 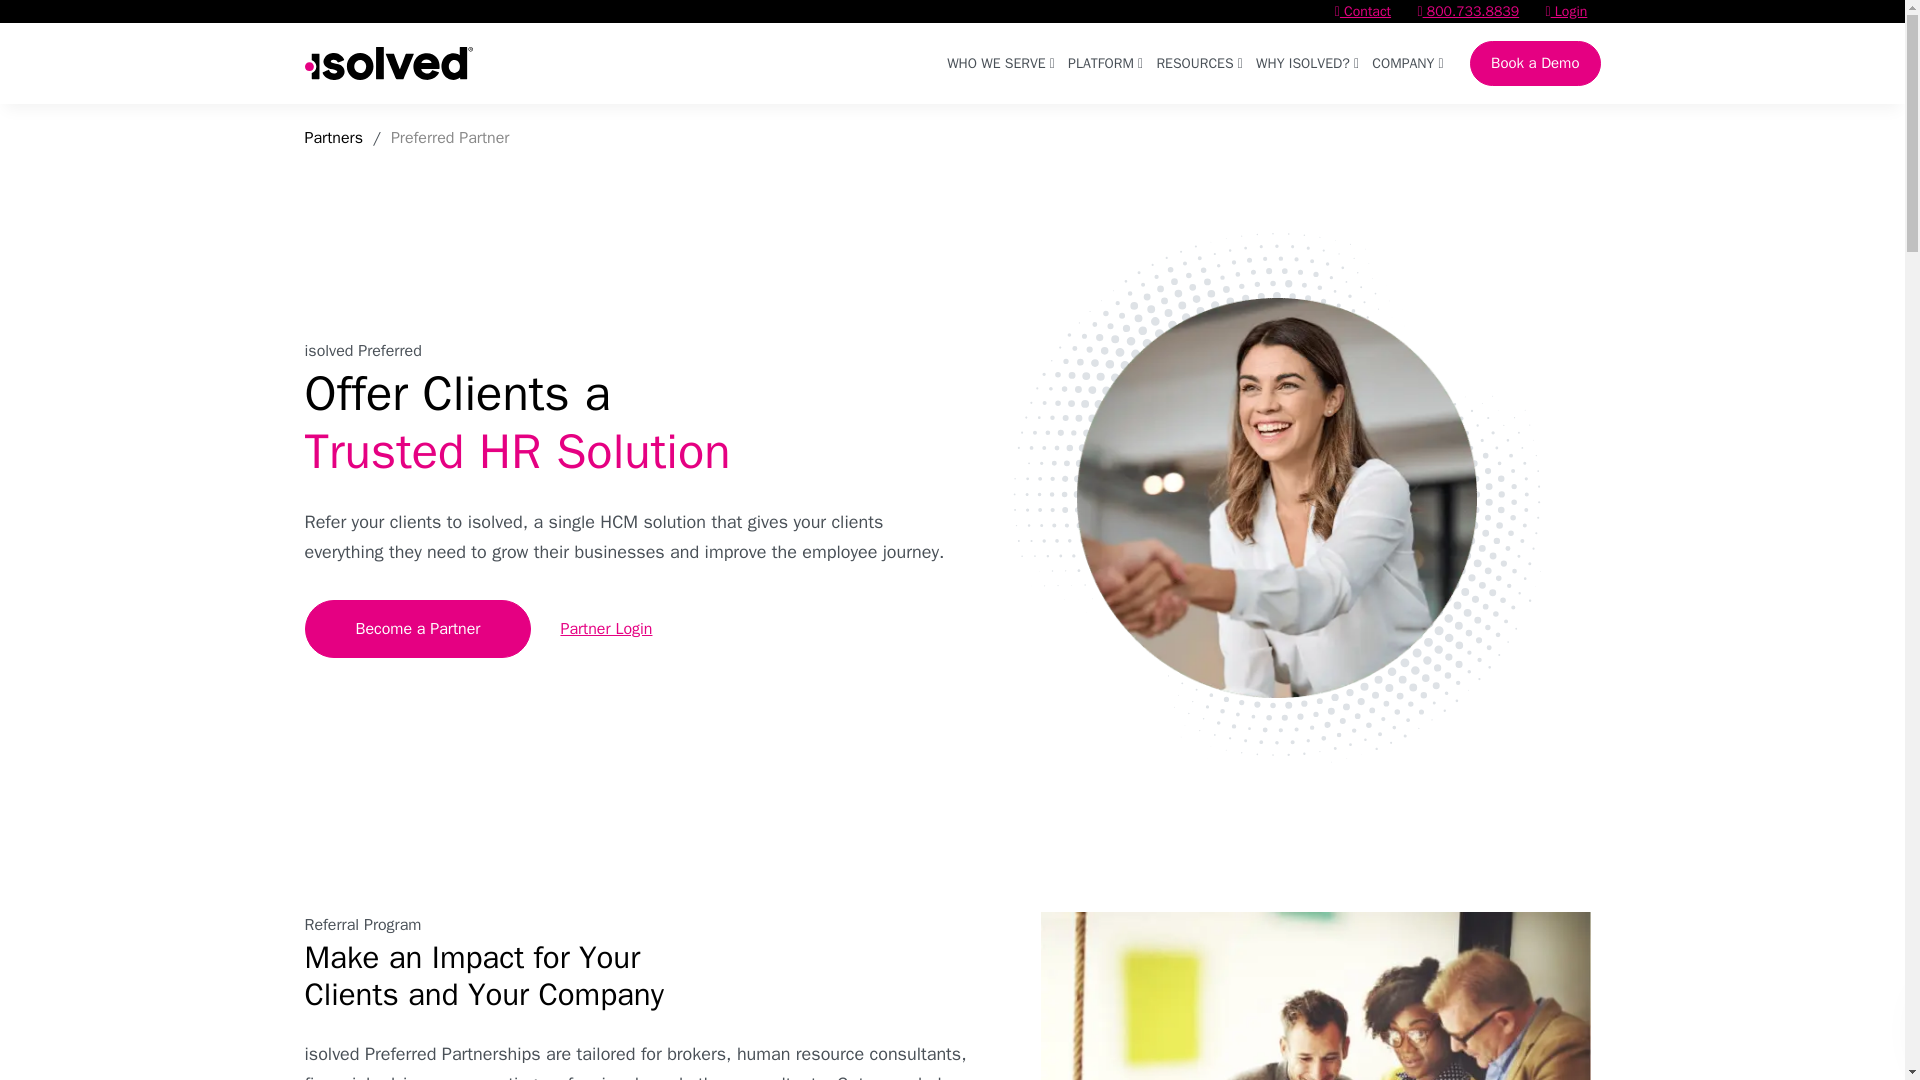 What do you see at coordinates (1566, 11) in the screenshot?
I see `Login` at bounding box center [1566, 11].